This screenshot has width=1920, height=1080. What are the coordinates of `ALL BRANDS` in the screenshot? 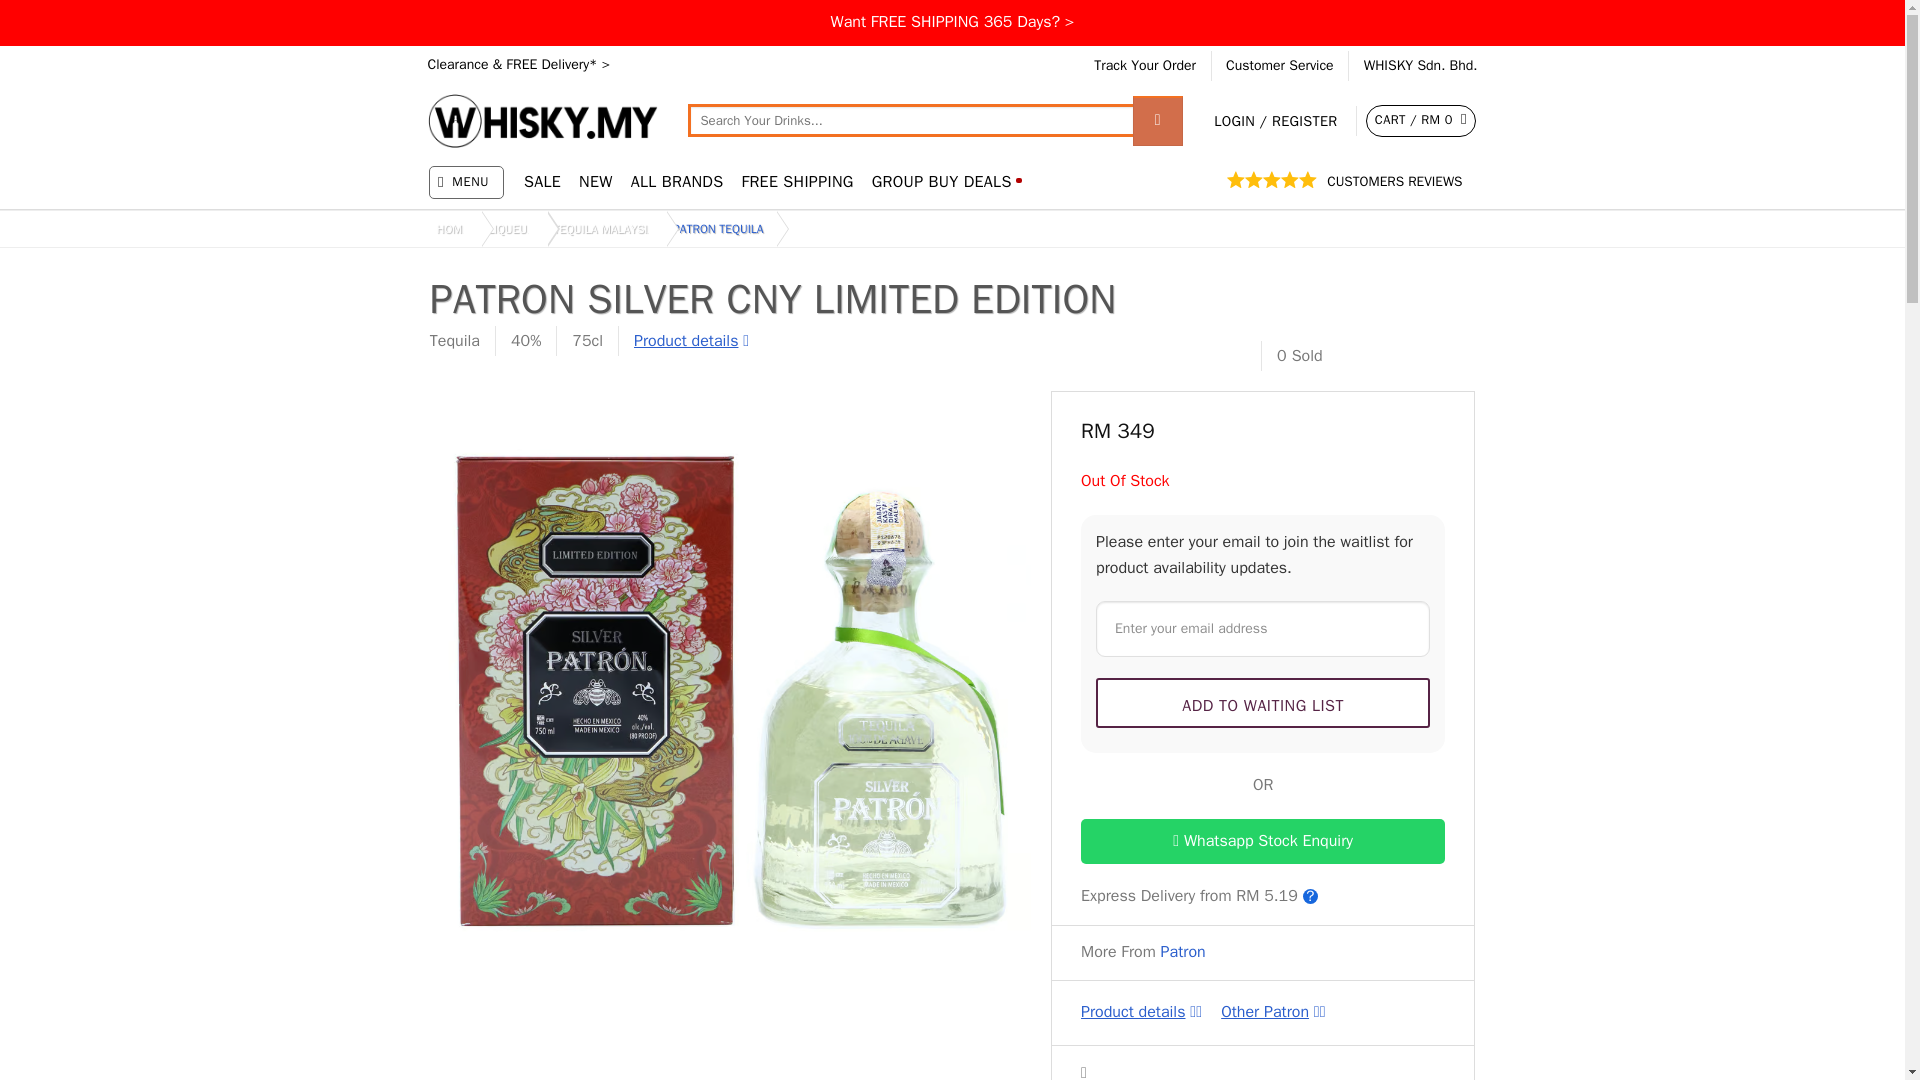 It's located at (677, 182).